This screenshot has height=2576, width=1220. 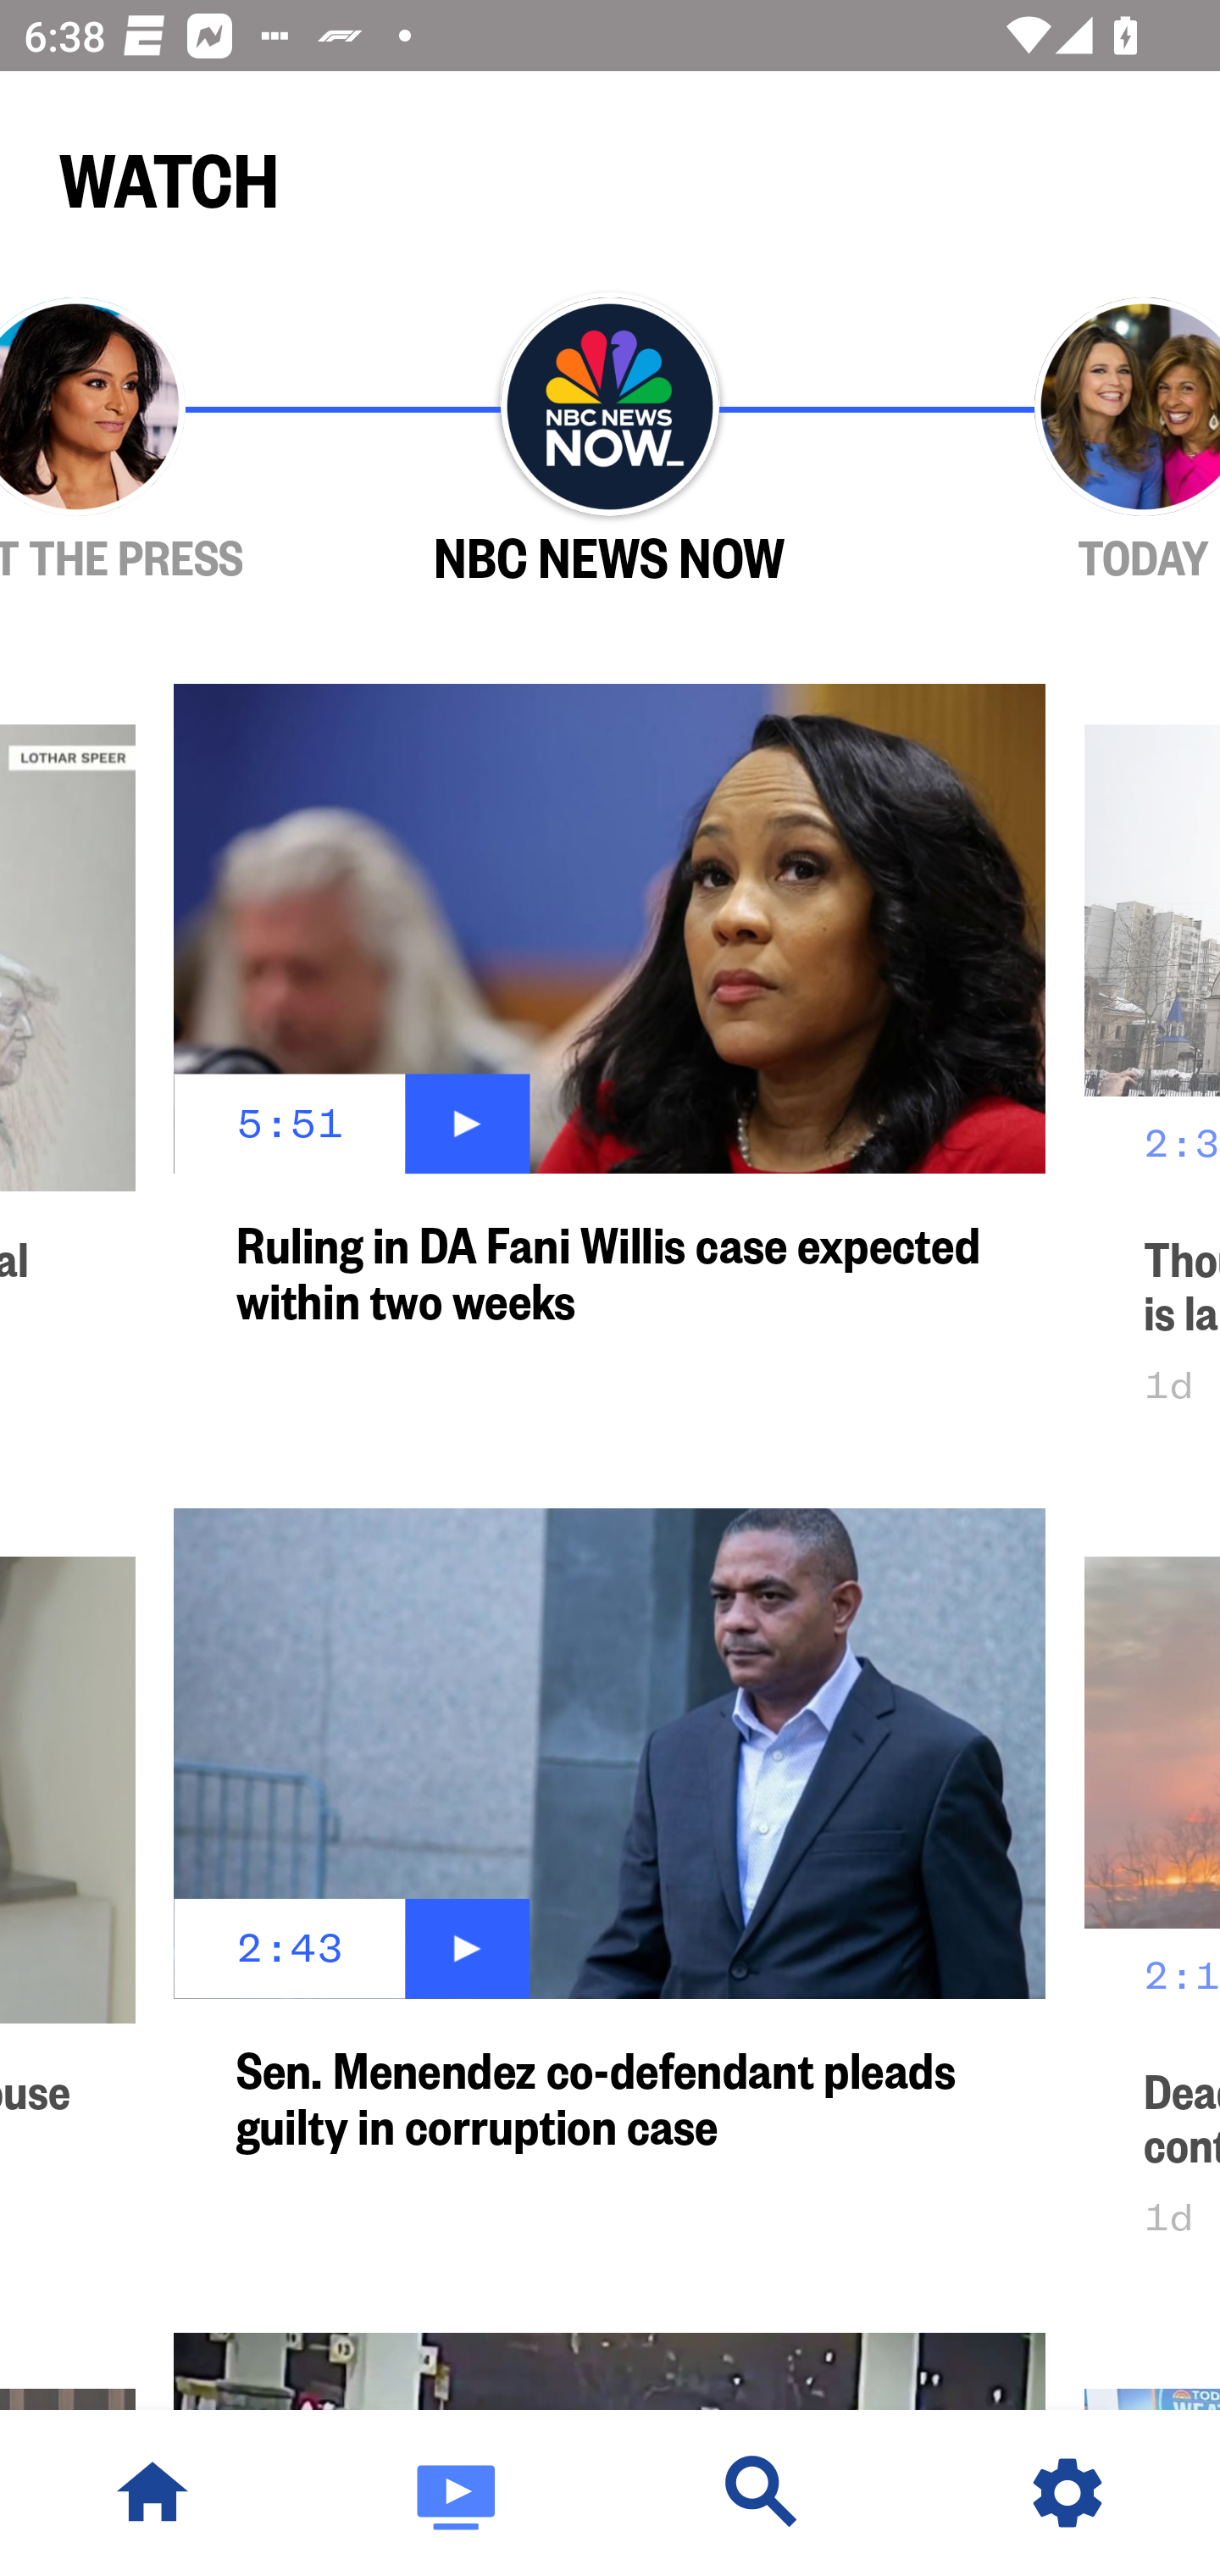 I want to click on NBC News Home, so click(x=152, y=2493).